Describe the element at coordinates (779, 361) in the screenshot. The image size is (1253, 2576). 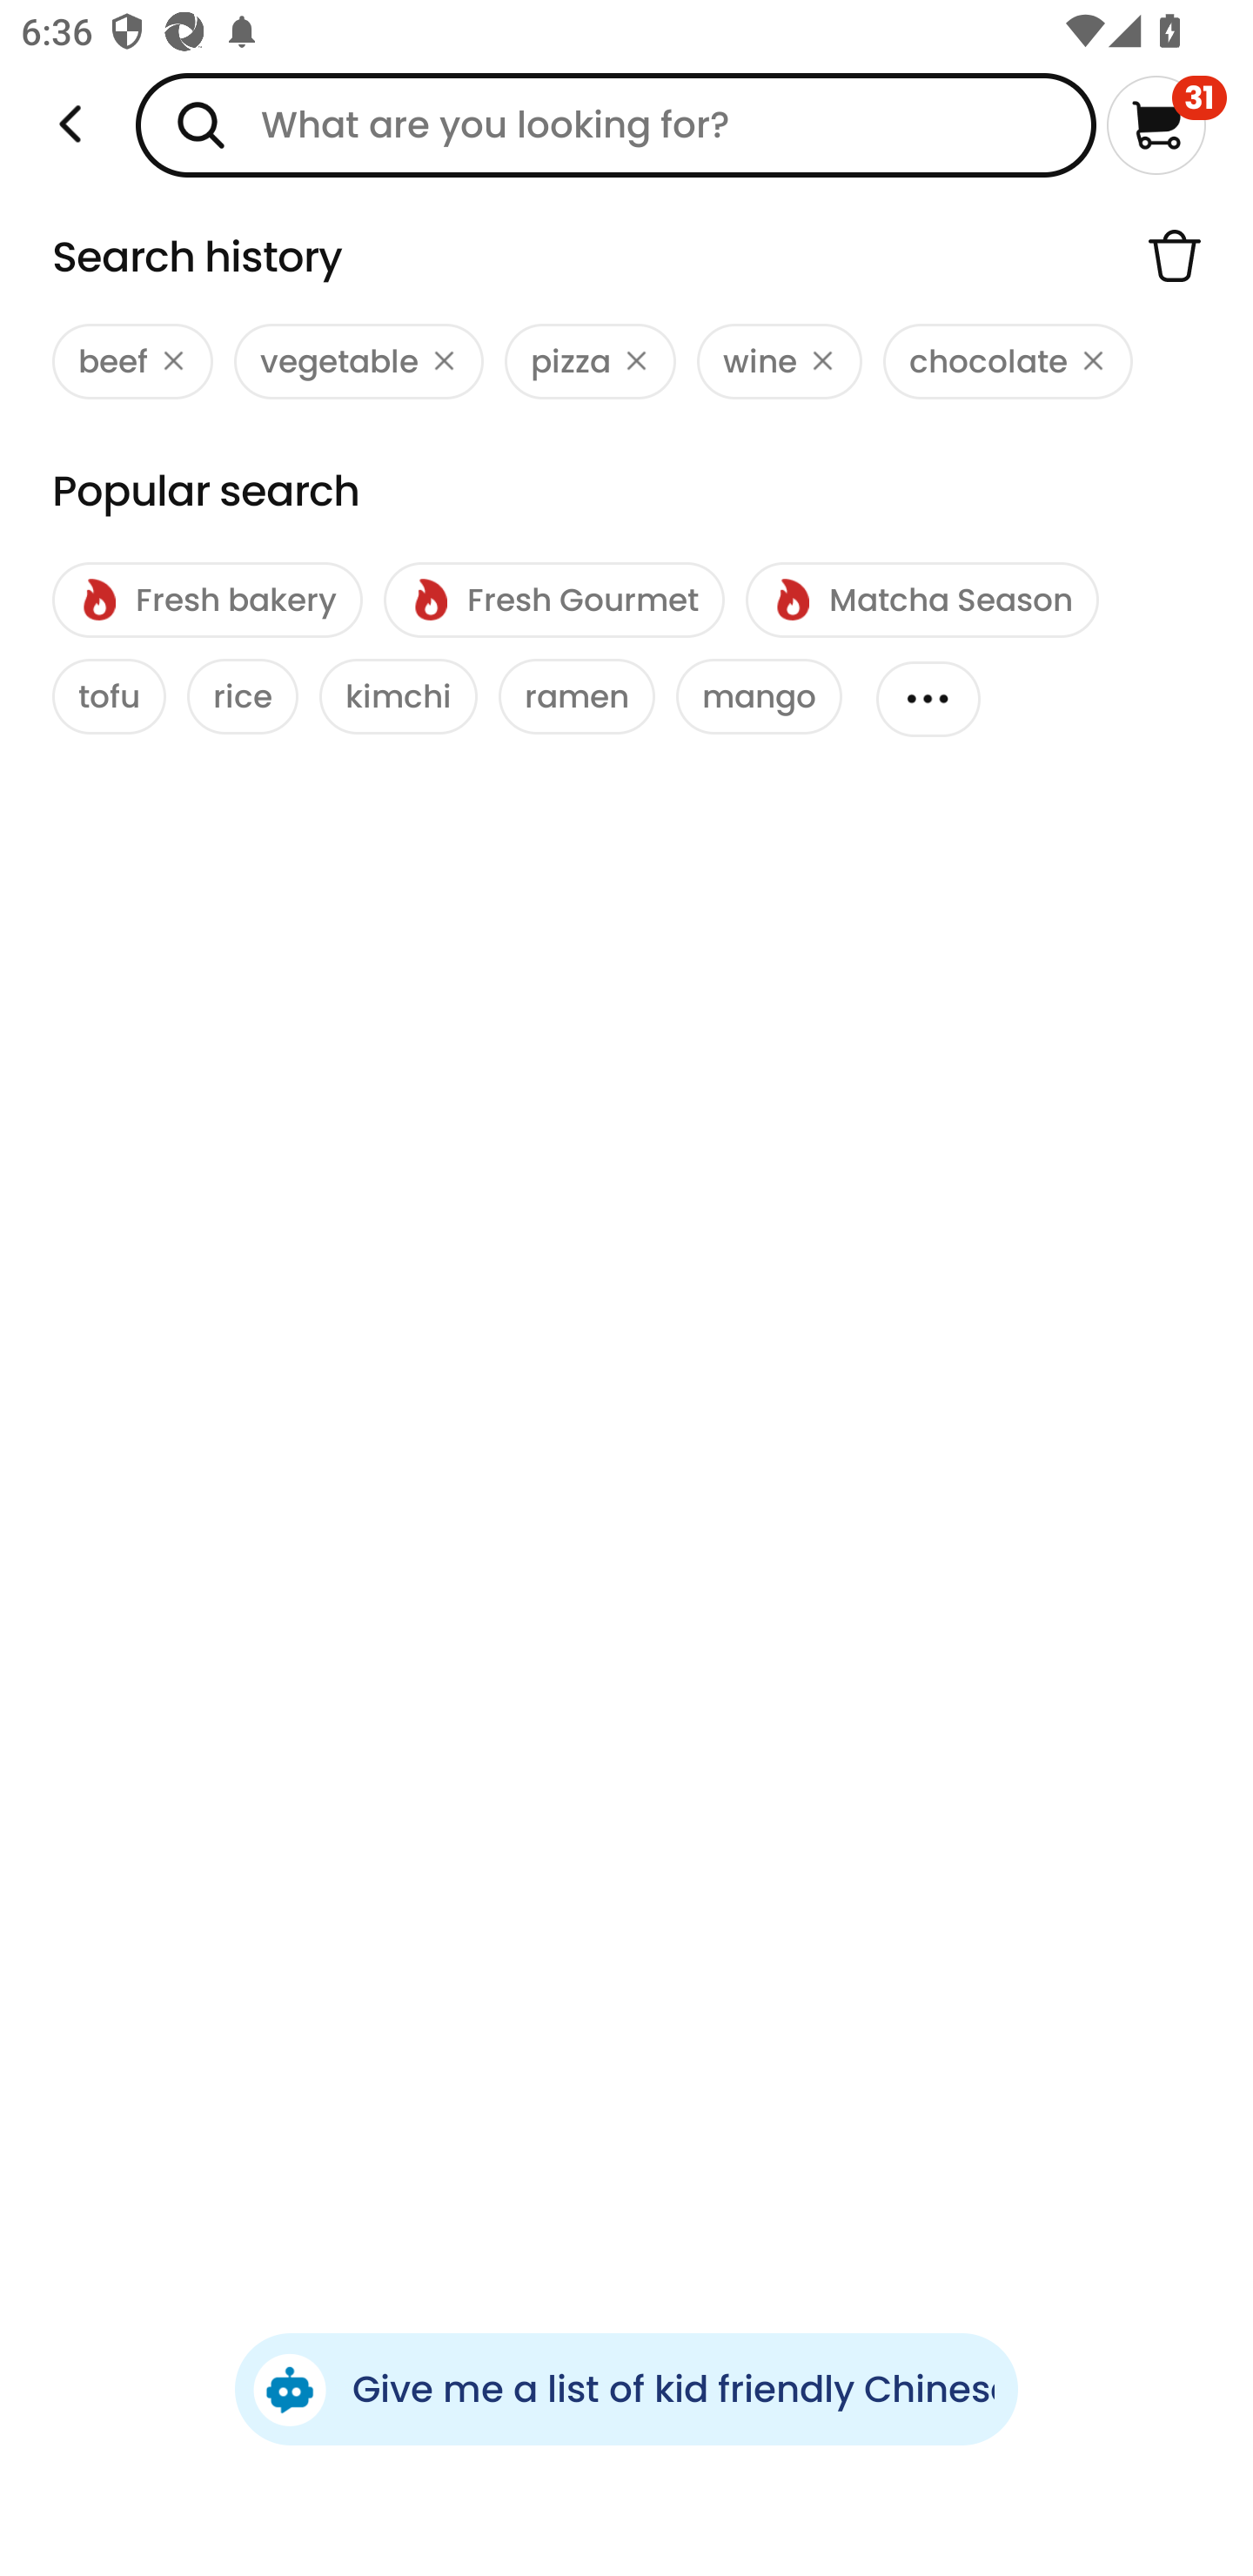
I see `wine` at that location.